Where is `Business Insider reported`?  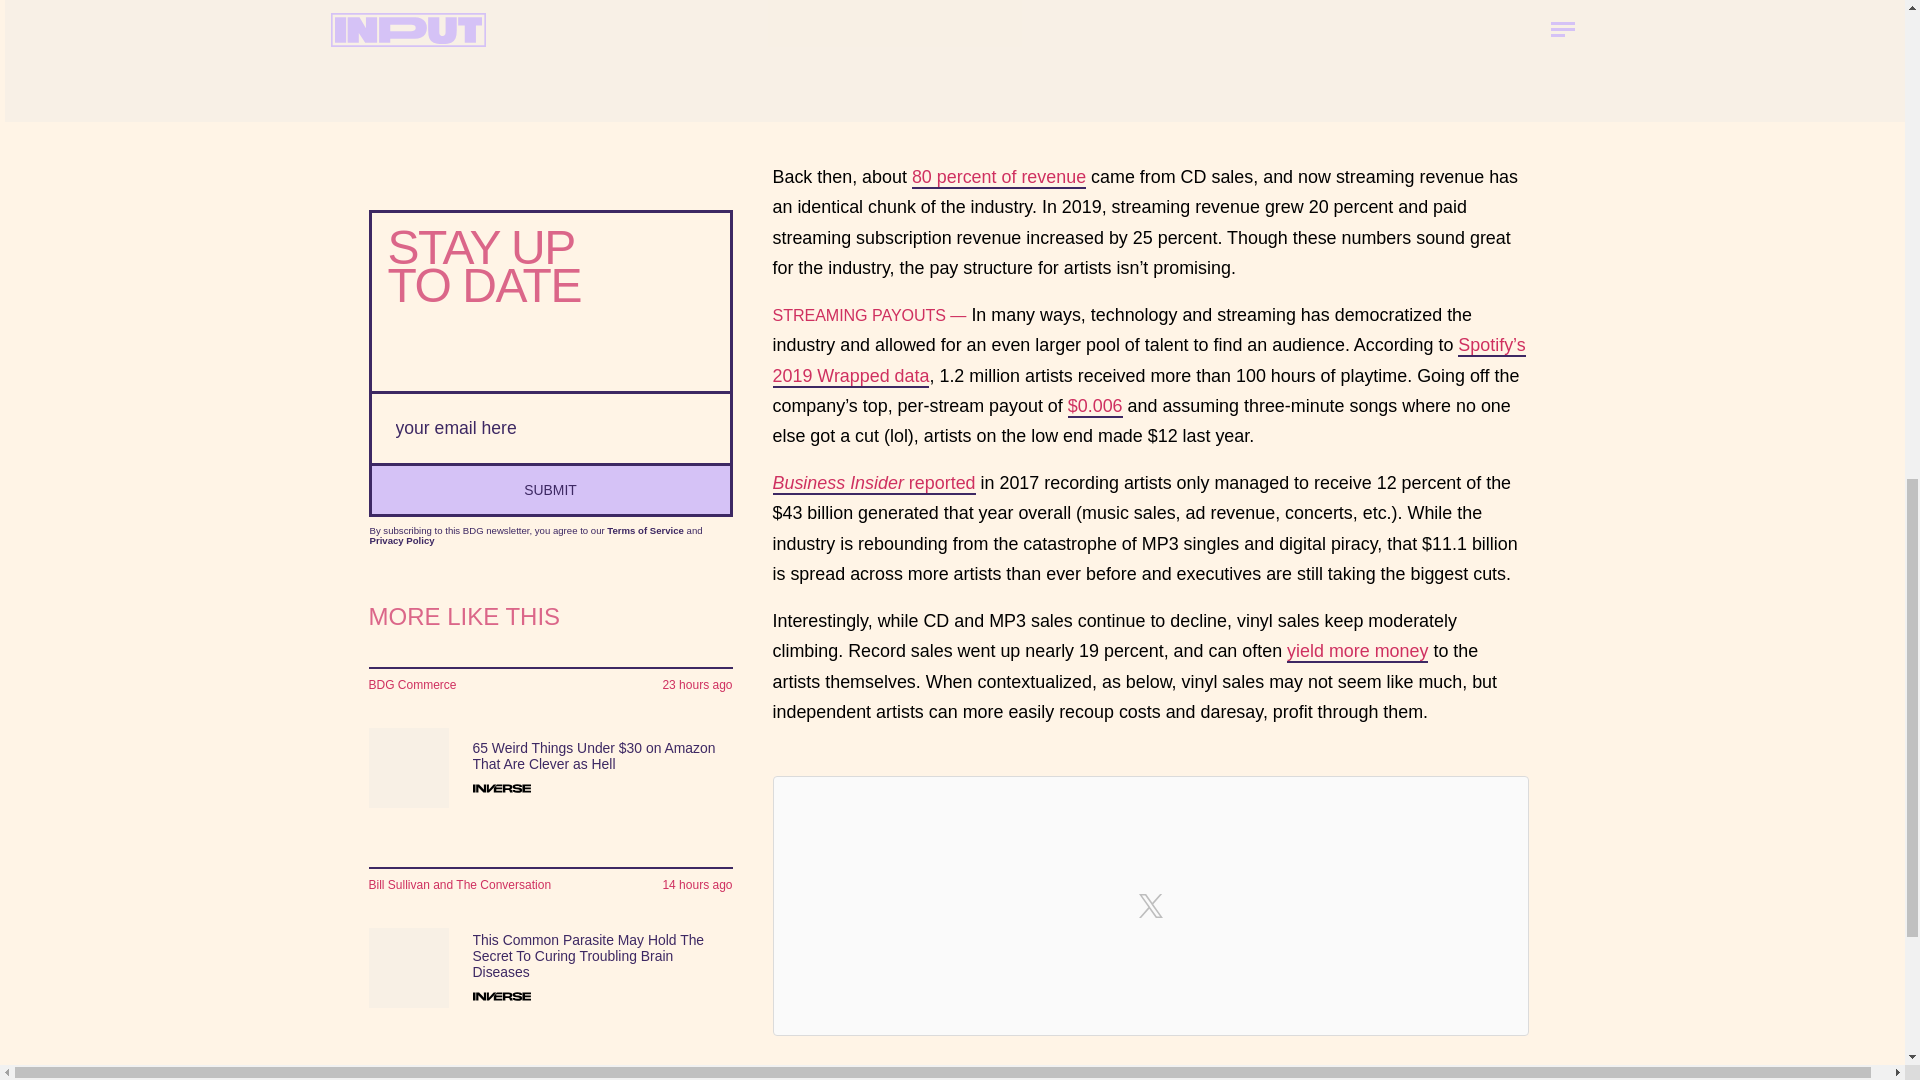 Business Insider reported is located at coordinates (873, 484).